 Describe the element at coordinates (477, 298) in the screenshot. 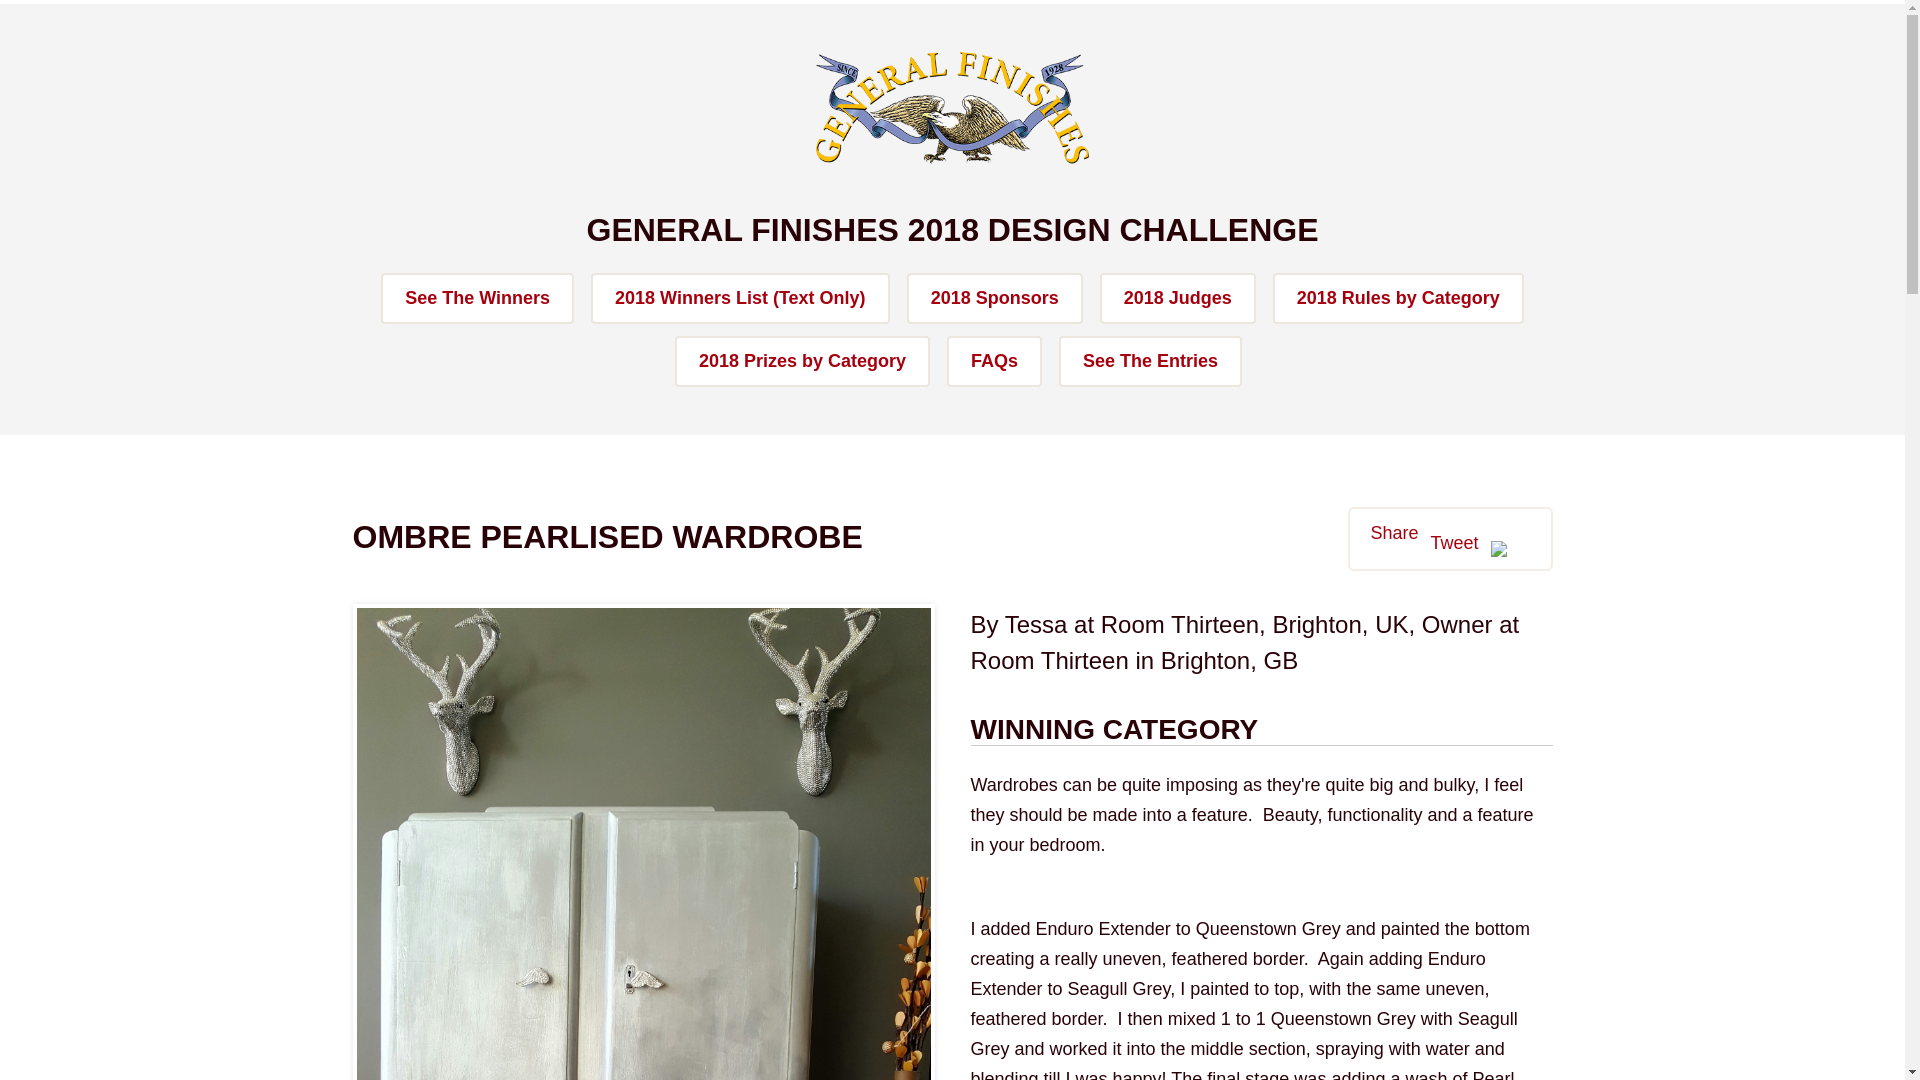

I see `See The Winners` at that location.